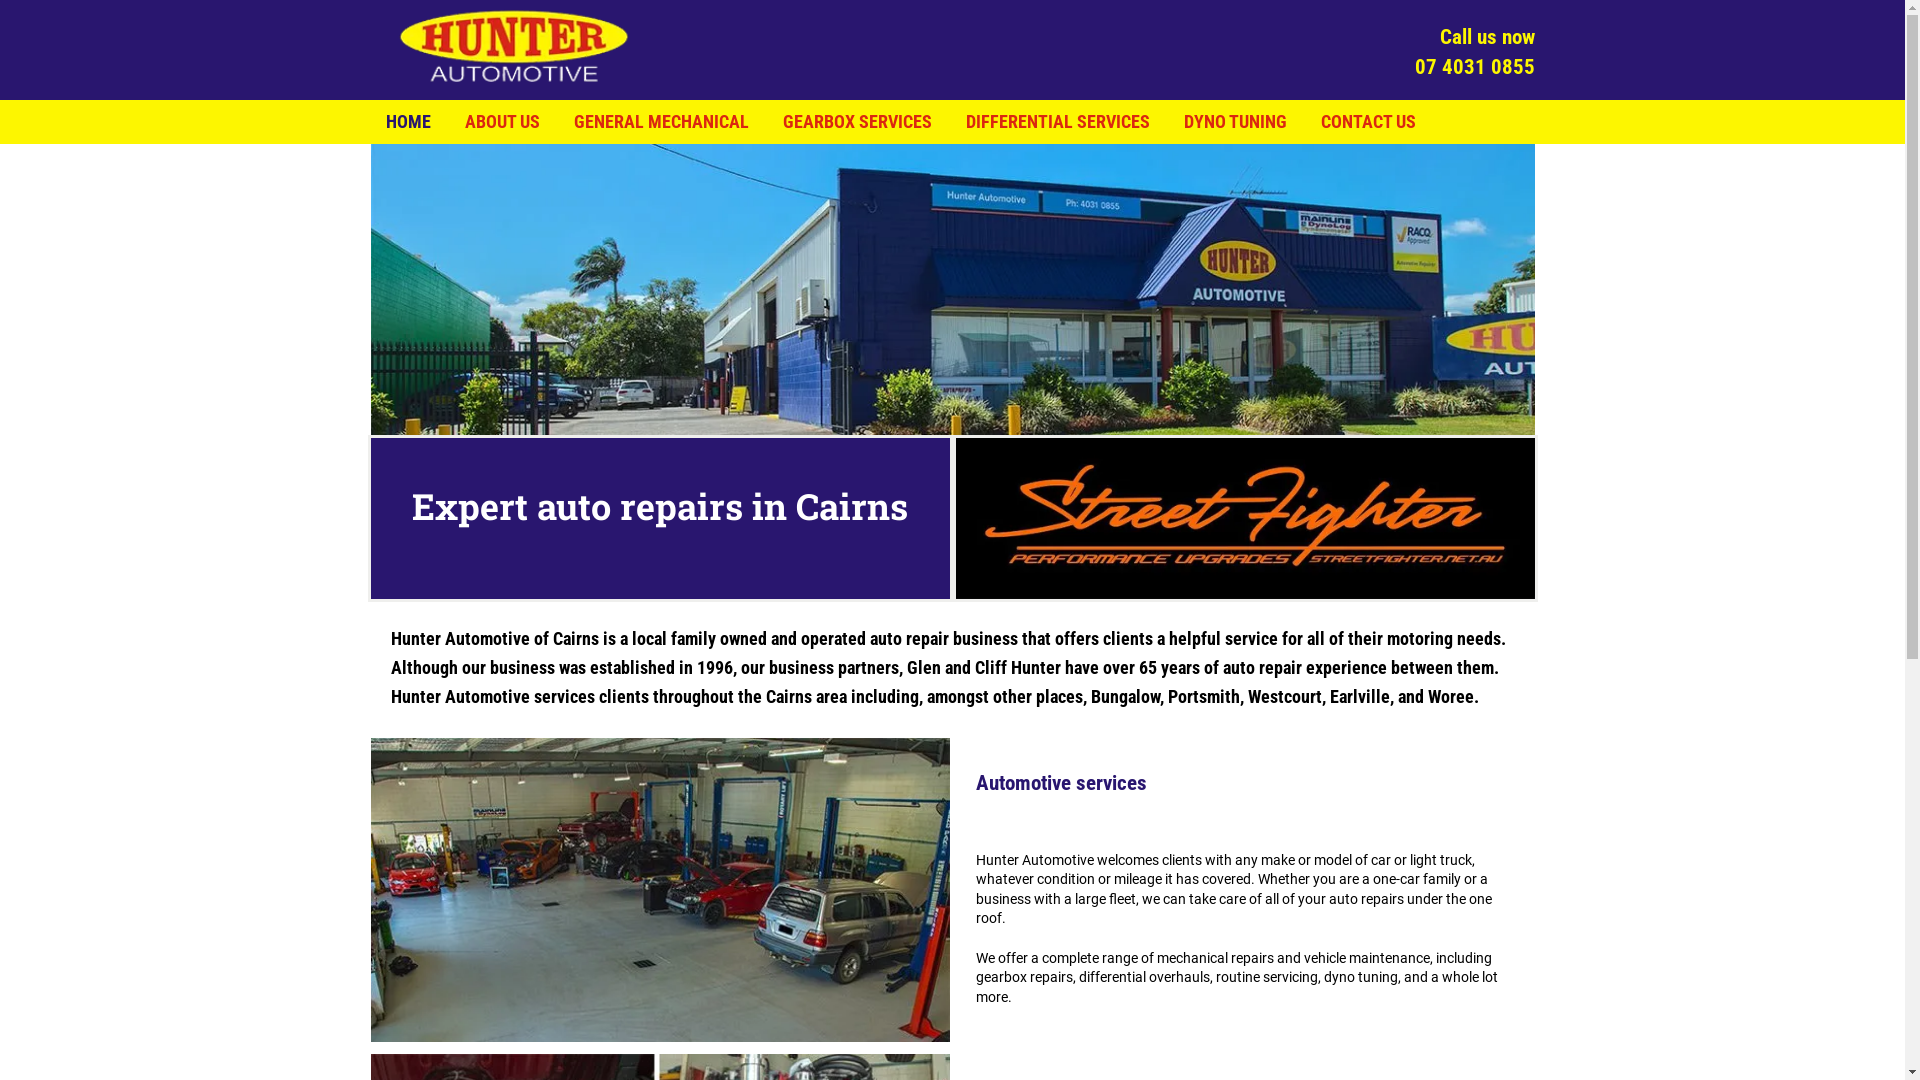 The image size is (1920, 1080). Describe the element at coordinates (1236, 122) in the screenshot. I see `DYNO TUNING` at that location.